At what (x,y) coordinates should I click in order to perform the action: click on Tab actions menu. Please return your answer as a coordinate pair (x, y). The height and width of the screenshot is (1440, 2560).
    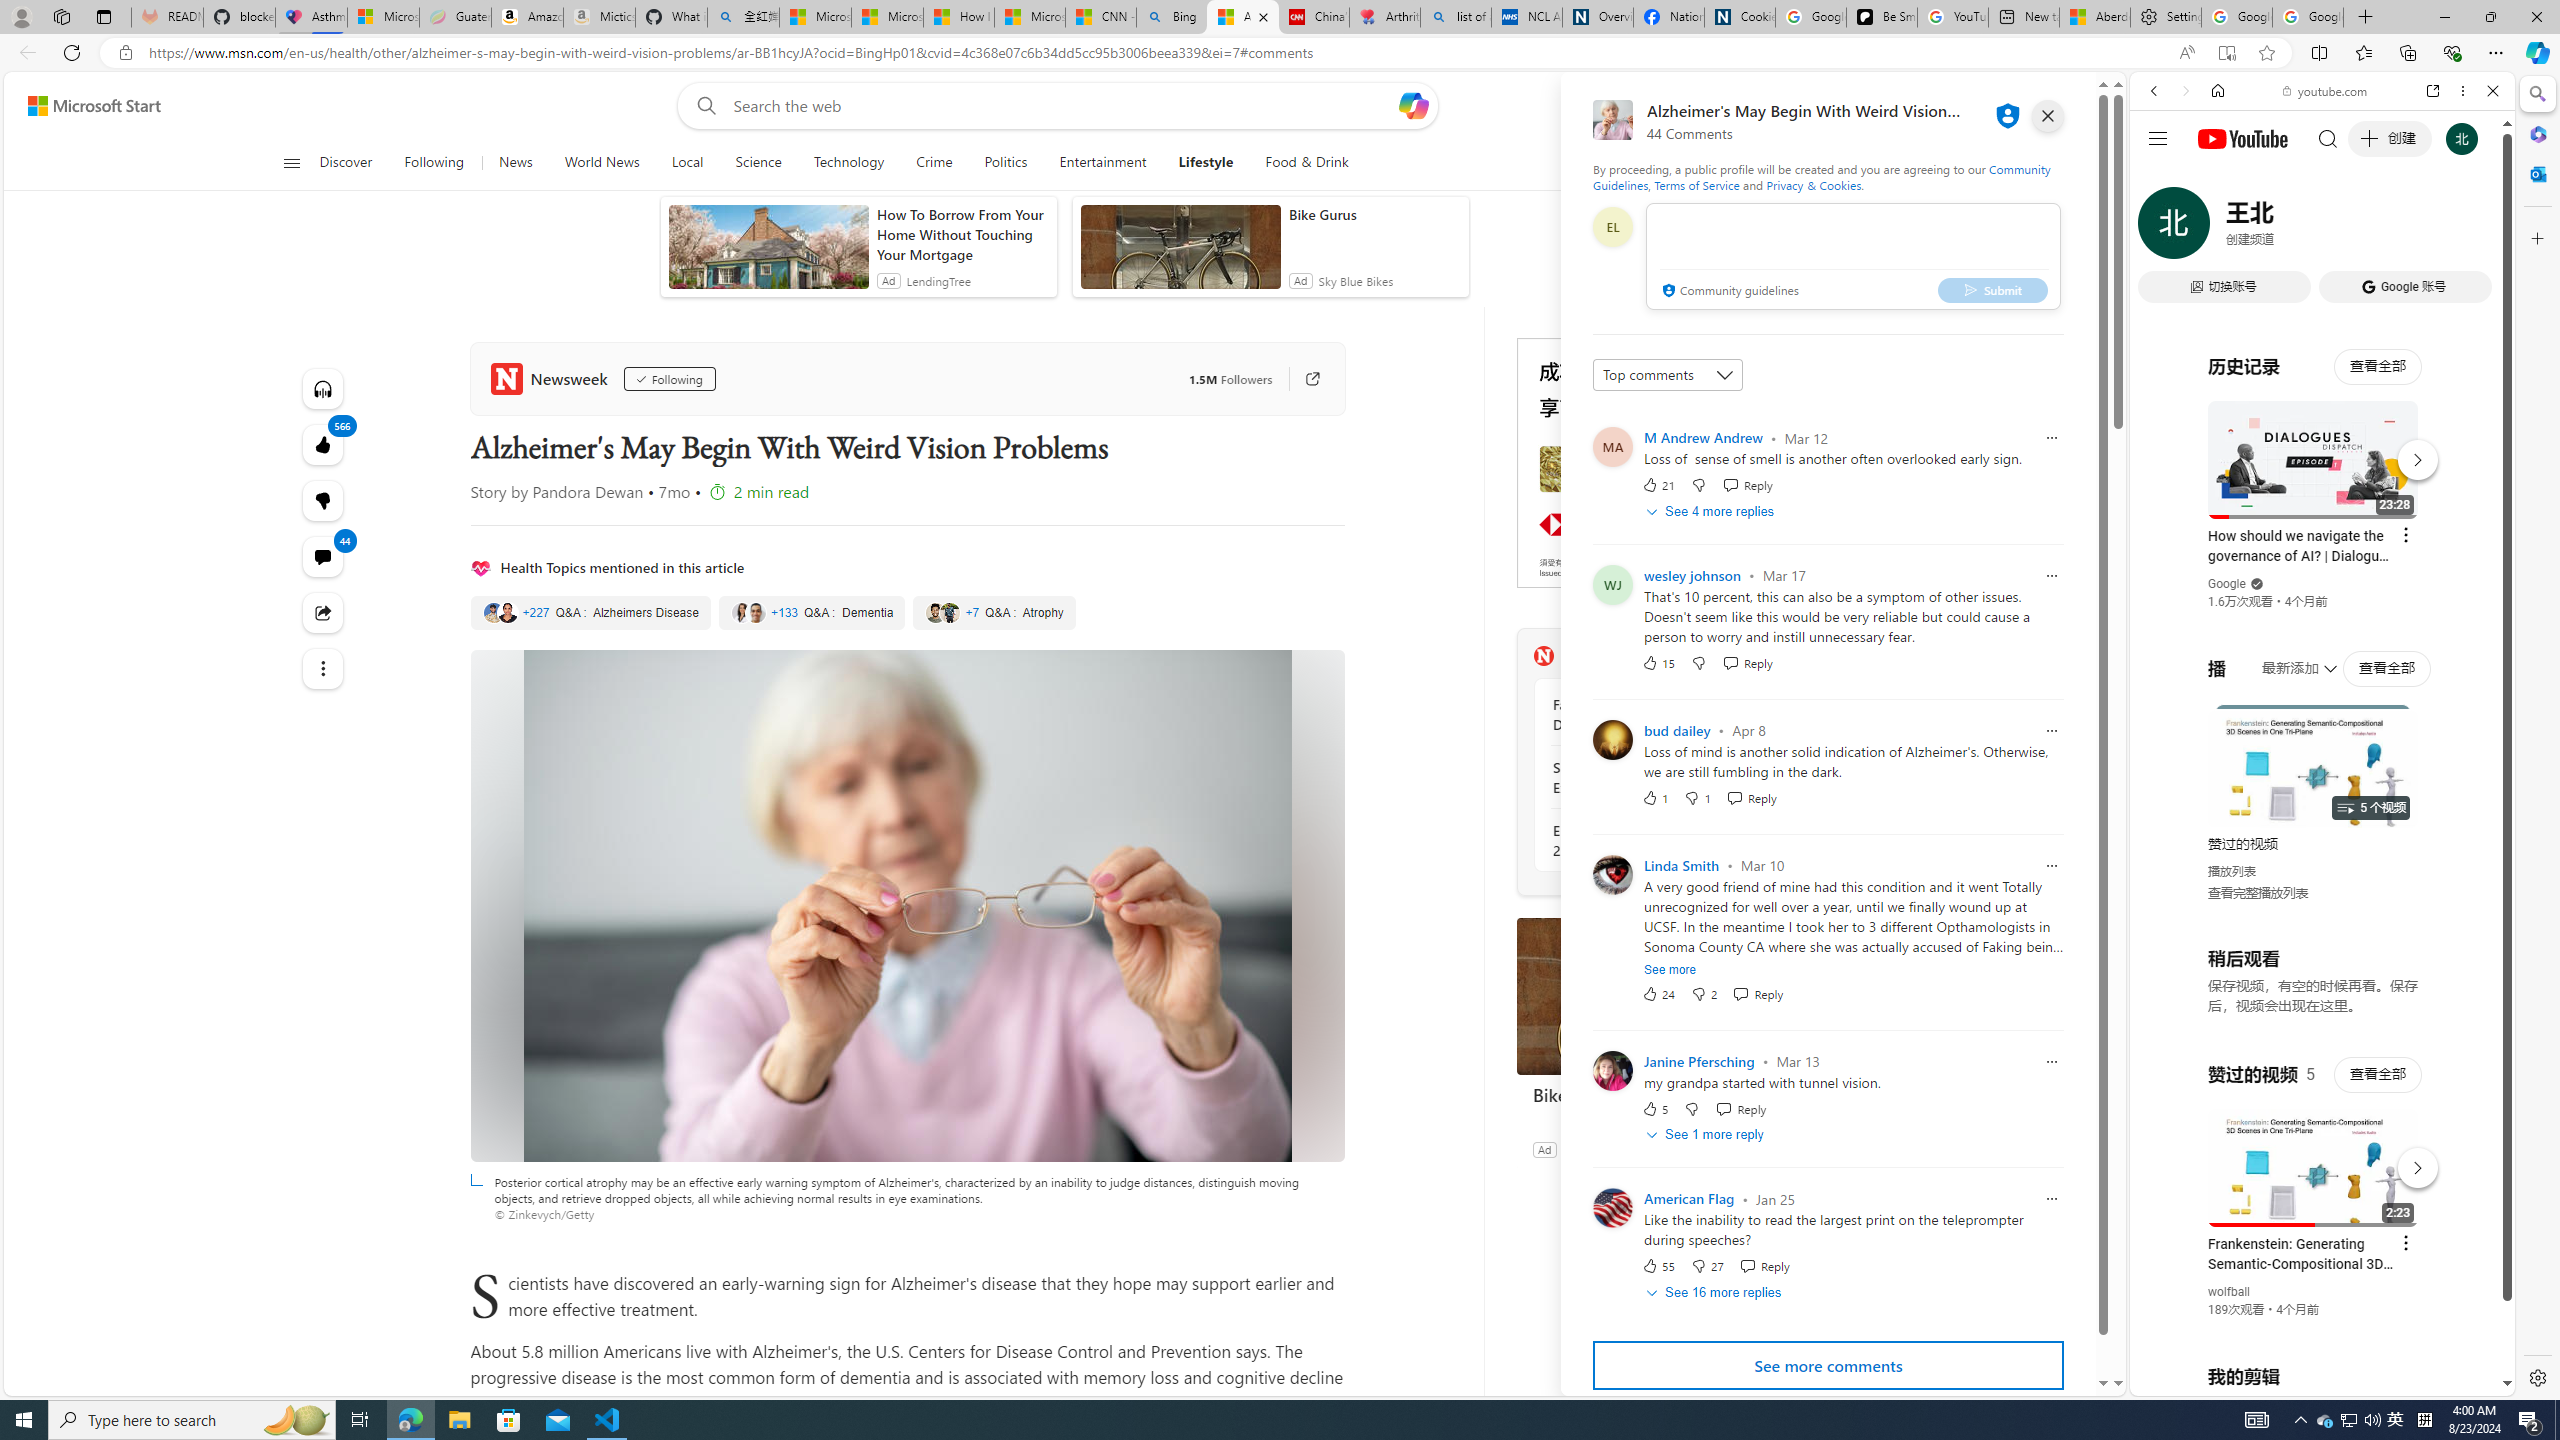
    Looking at the image, I should click on (104, 16).